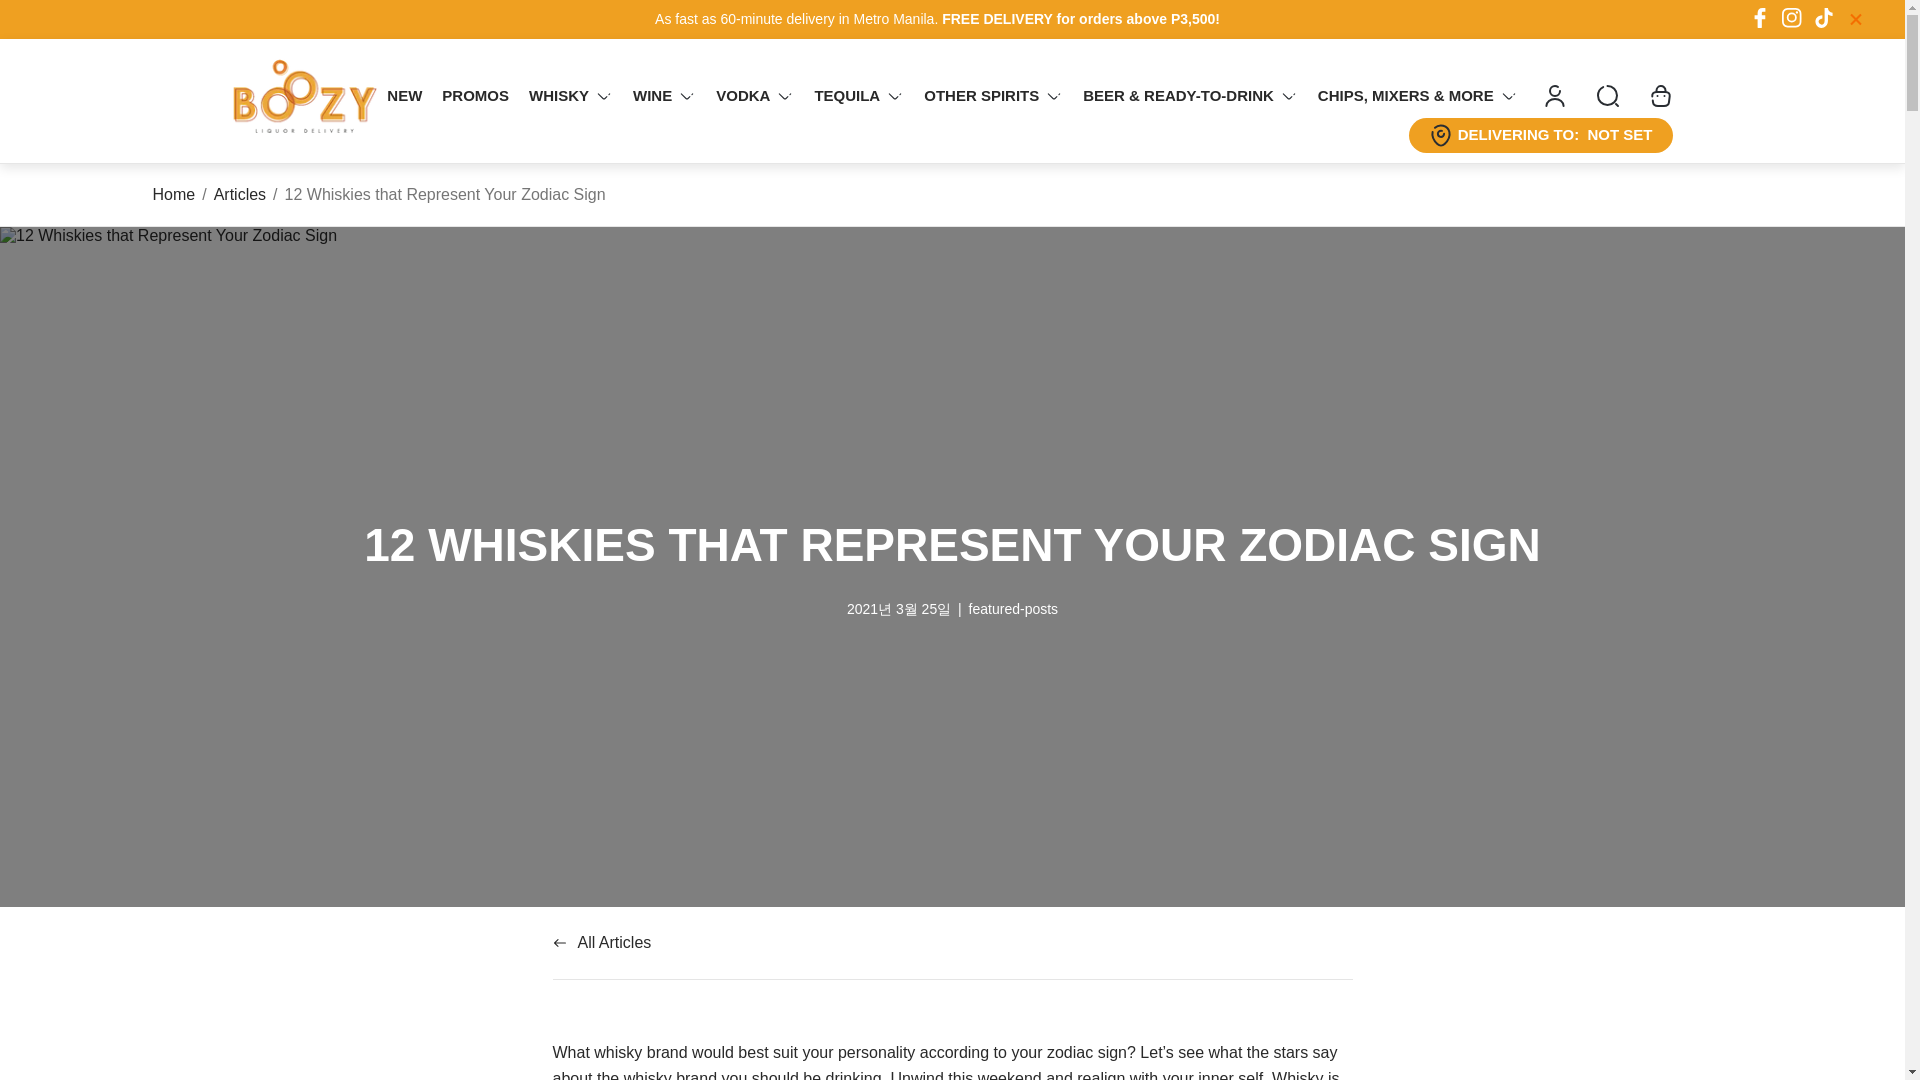 This screenshot has height=1080, width=1920. Describe the element at coordinates (570, 96) in the screenshot. I see `WHISKY` at that location.